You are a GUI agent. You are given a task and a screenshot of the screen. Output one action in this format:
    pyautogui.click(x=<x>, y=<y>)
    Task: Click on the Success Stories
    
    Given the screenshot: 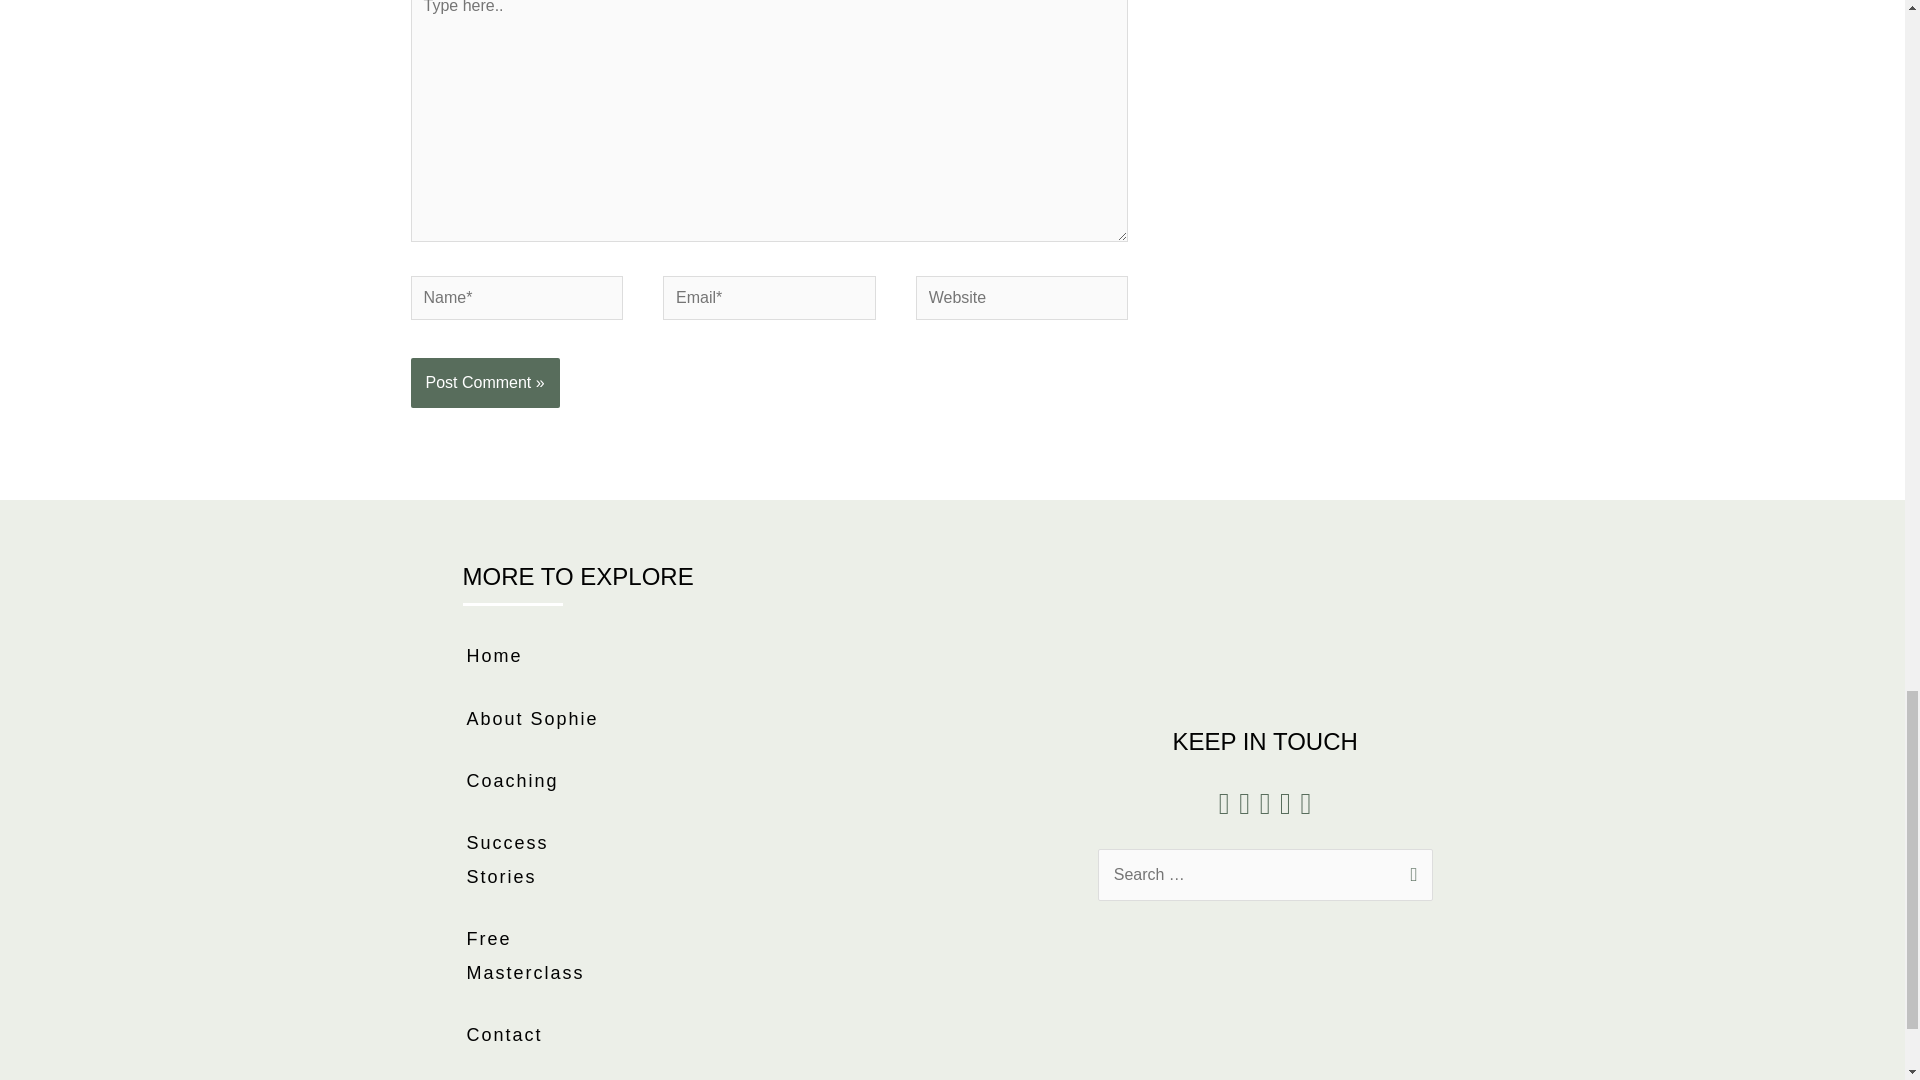 What is the action you would take?
    pyautogui.click(x=536, y=860)
    